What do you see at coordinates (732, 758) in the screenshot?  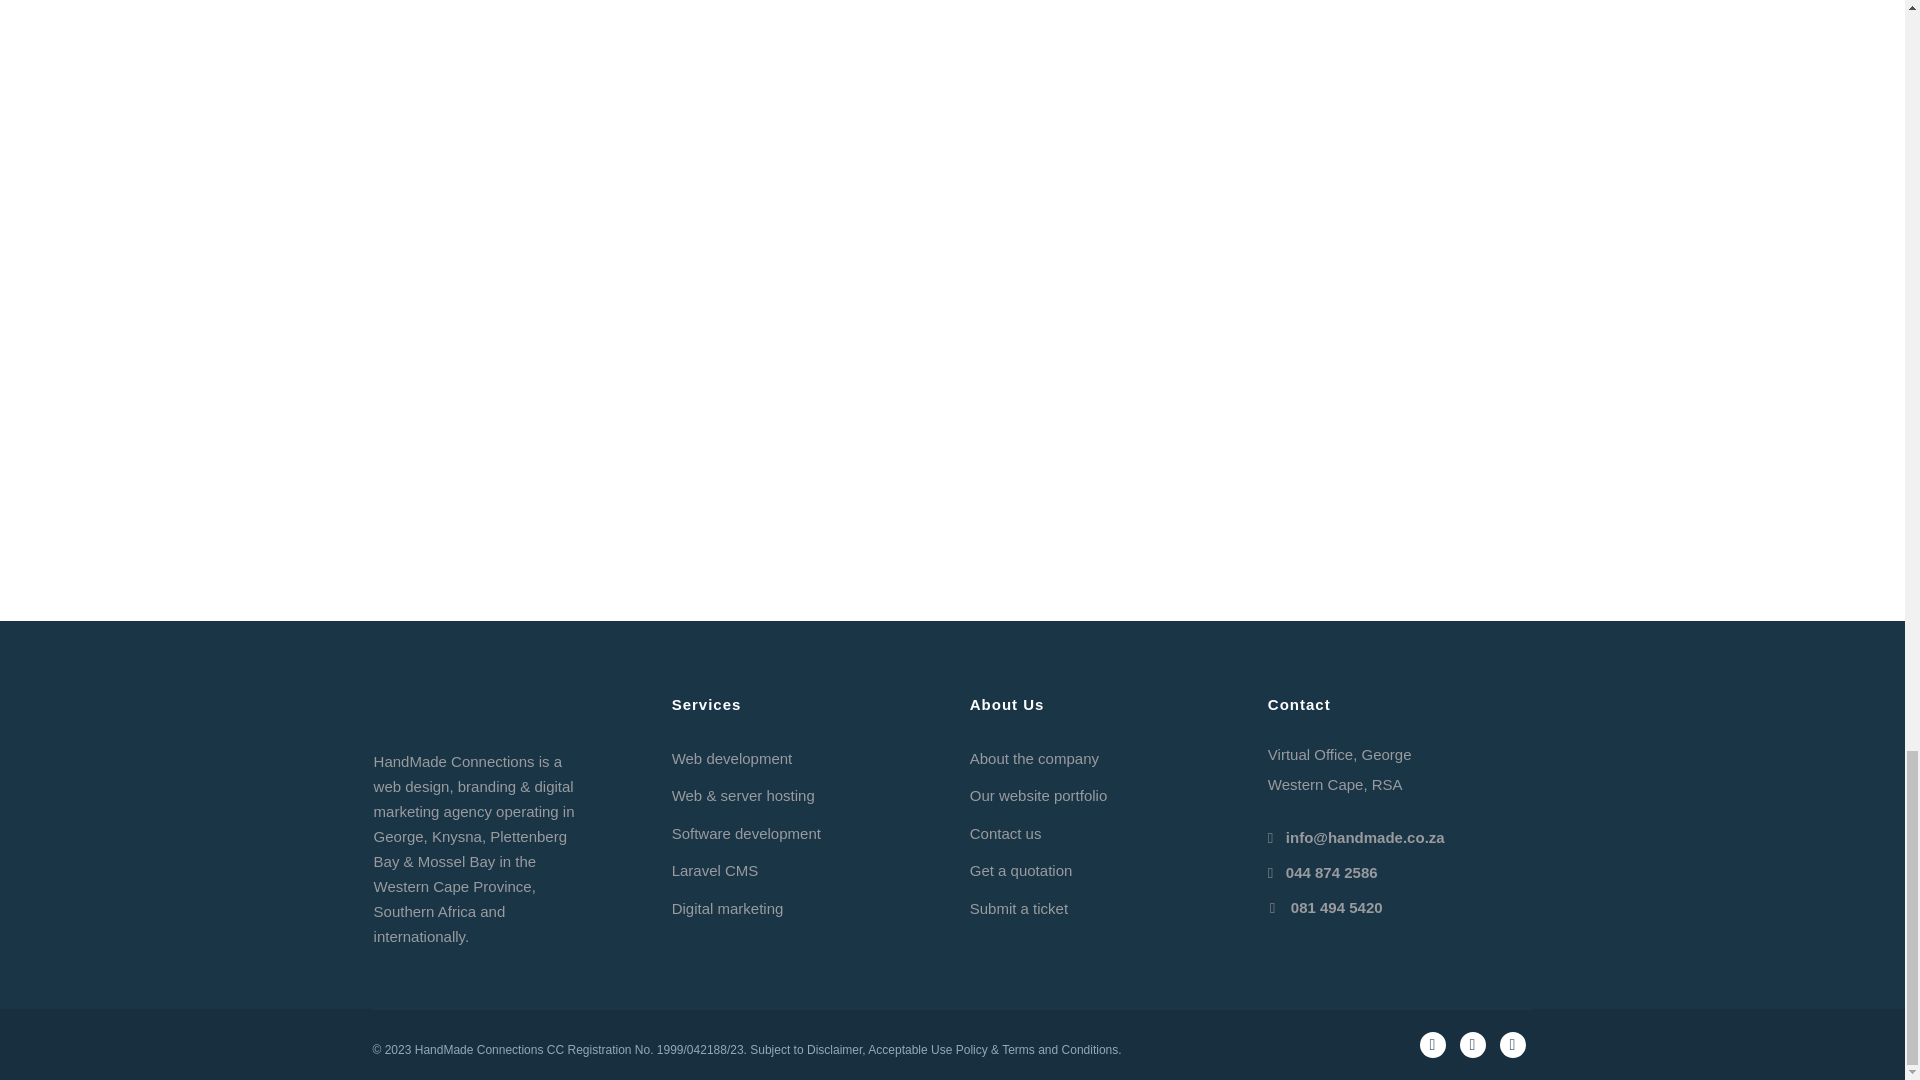 I see `Web development` at bounding box center [732, 758].